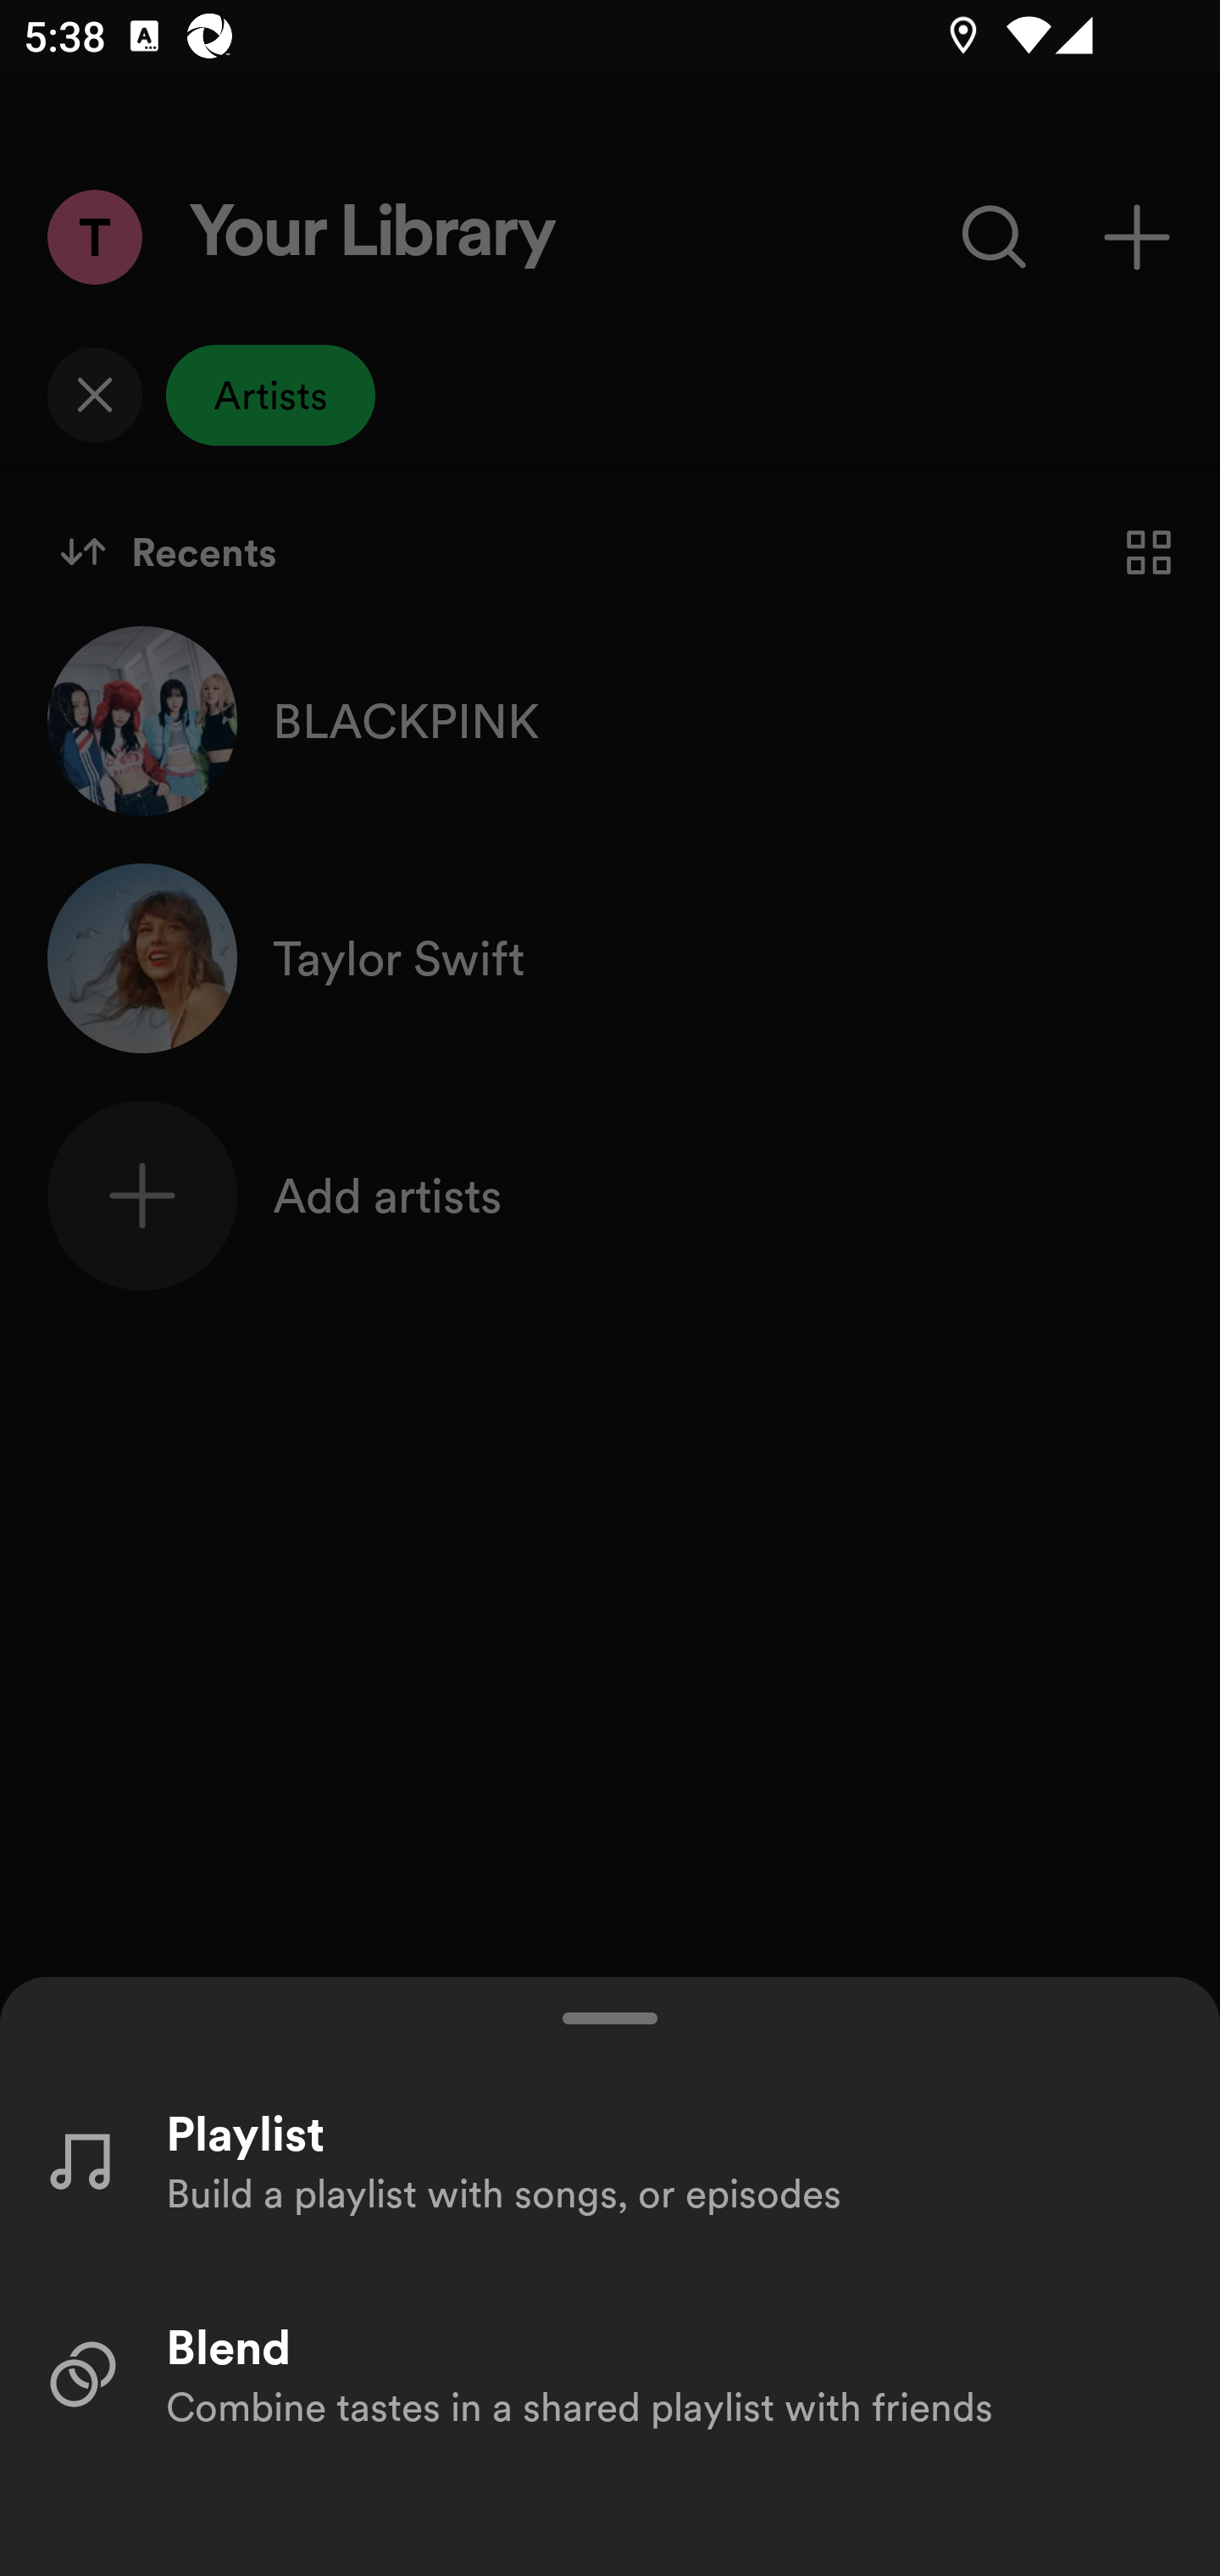 The width and height of the screenshot is (1220, 2576). I want to click on Playlist Build a playlist with songs, or episodes, so click(610, 2159).